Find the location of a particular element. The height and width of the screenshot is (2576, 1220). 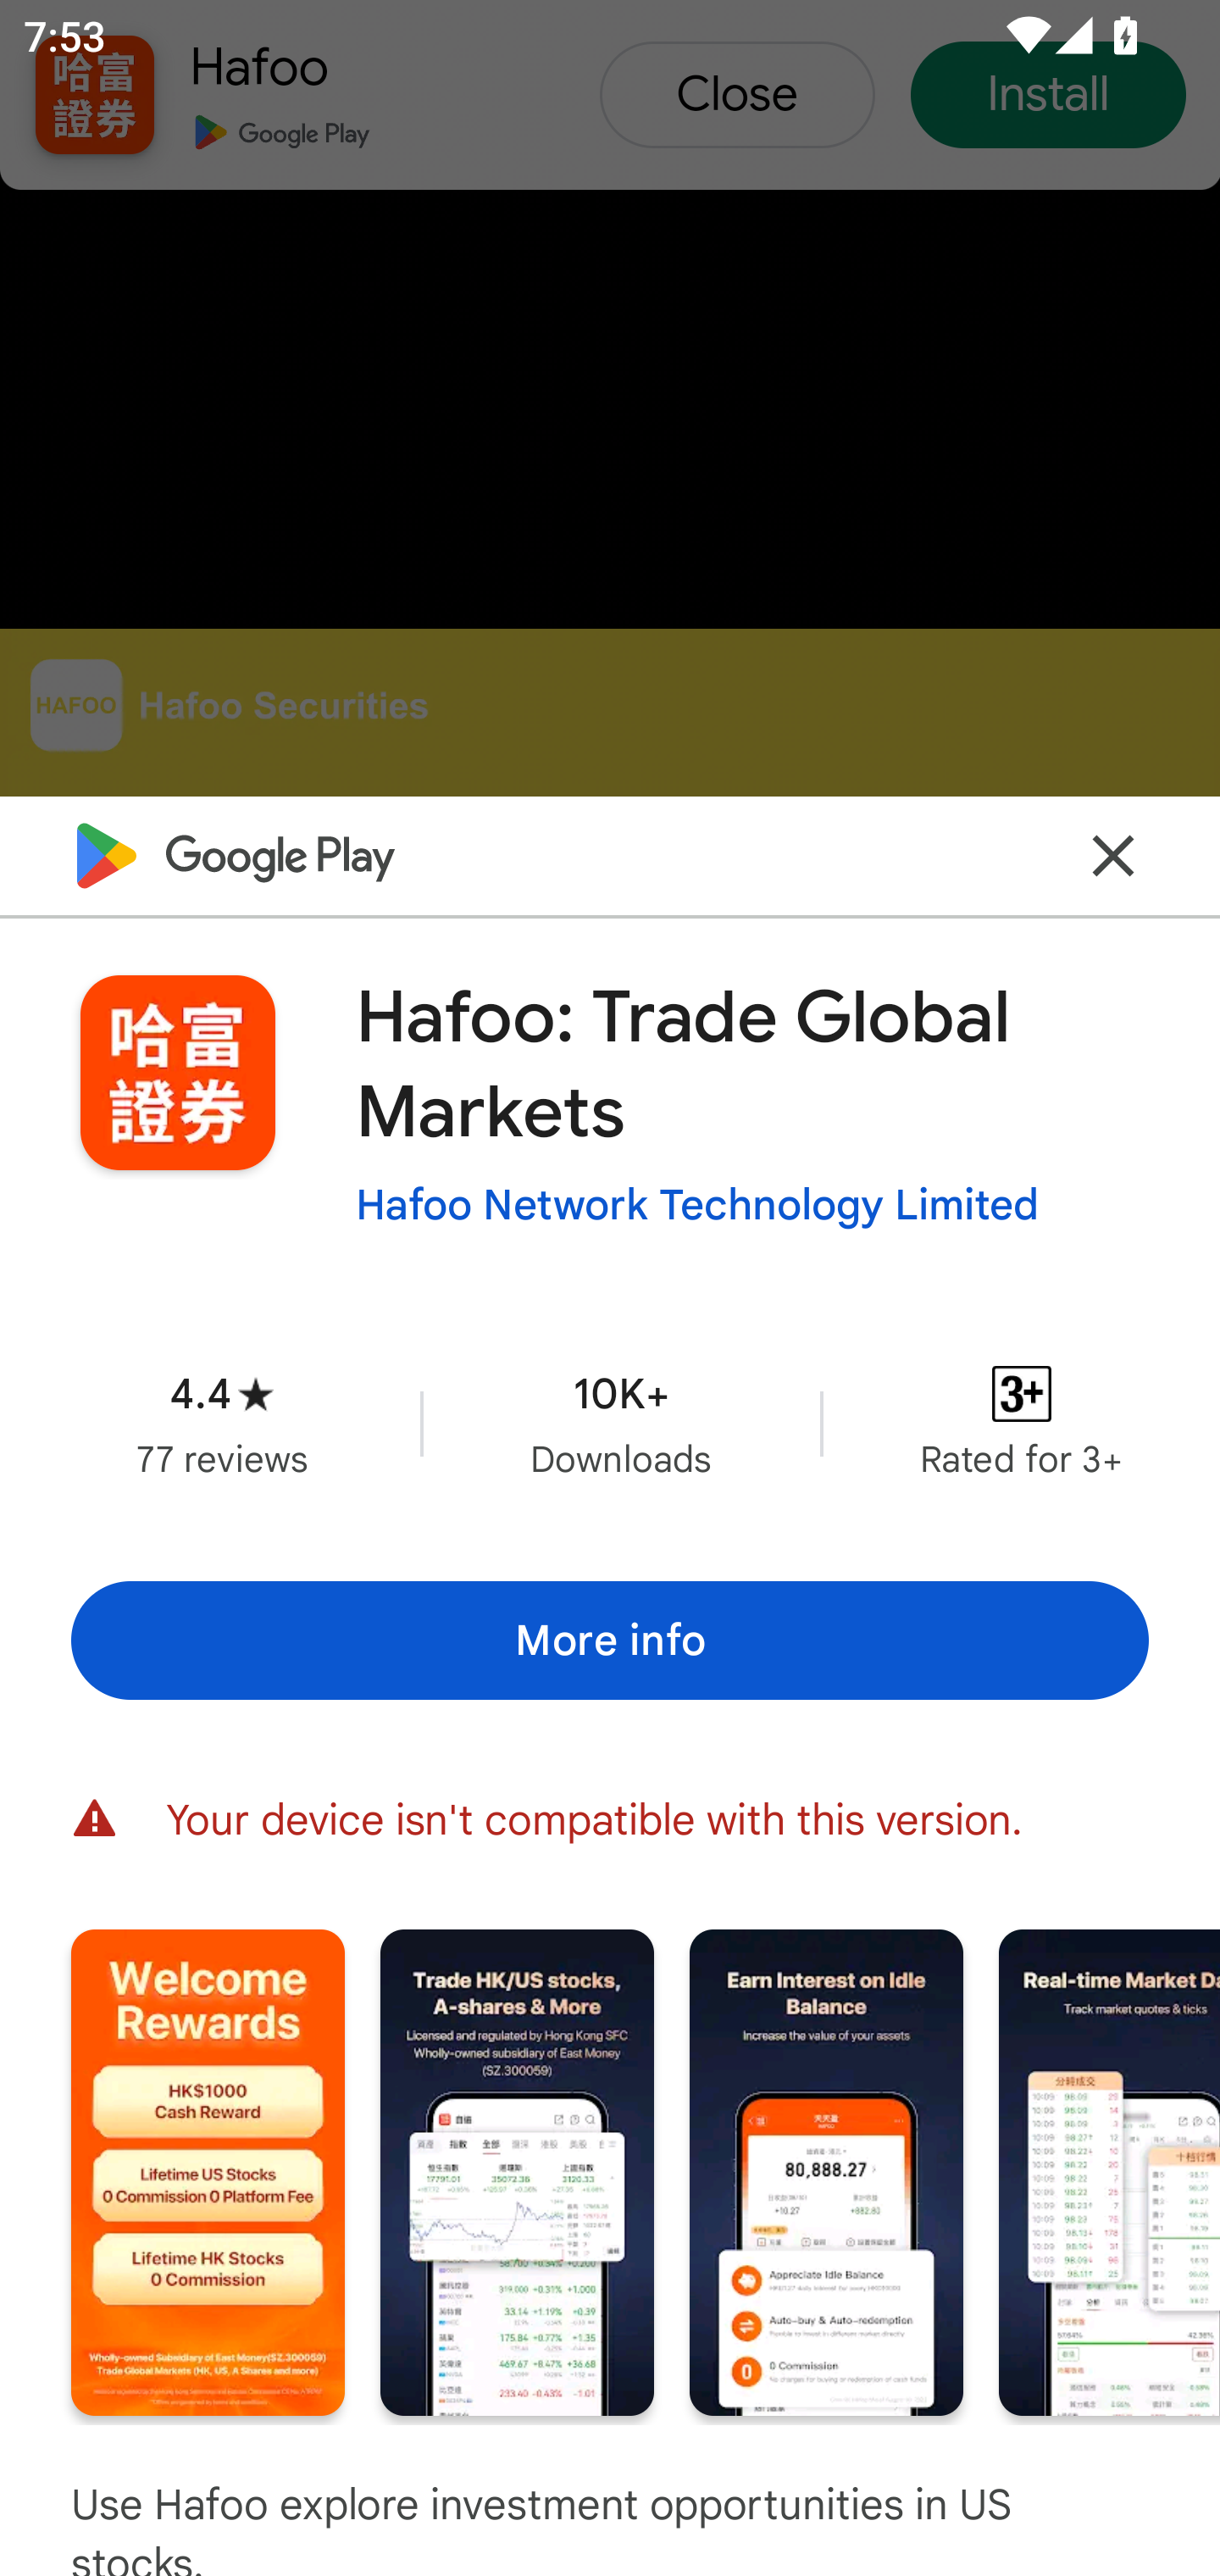

Hafoo Network Technology Limited is located at coordinates (696, 1204).